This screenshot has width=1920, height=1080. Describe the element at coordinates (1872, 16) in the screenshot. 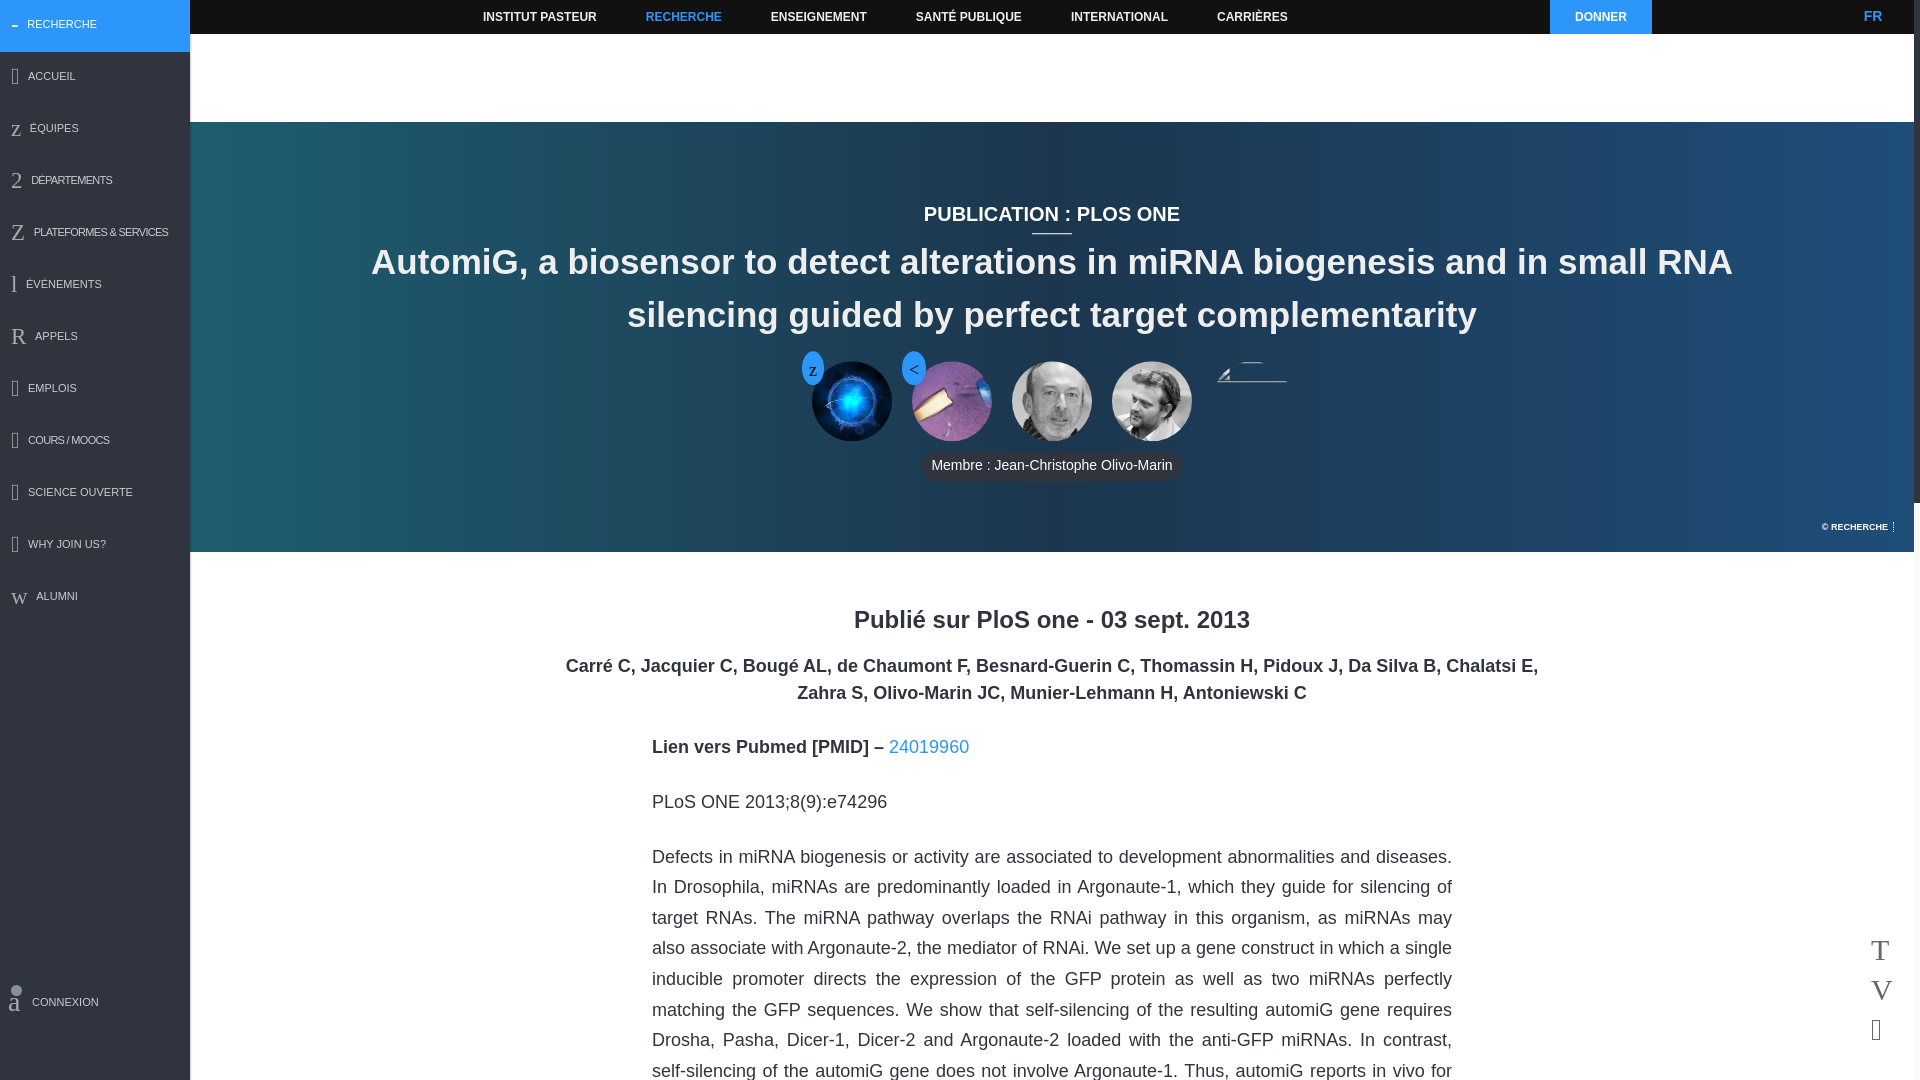

I see `FR` at that location.